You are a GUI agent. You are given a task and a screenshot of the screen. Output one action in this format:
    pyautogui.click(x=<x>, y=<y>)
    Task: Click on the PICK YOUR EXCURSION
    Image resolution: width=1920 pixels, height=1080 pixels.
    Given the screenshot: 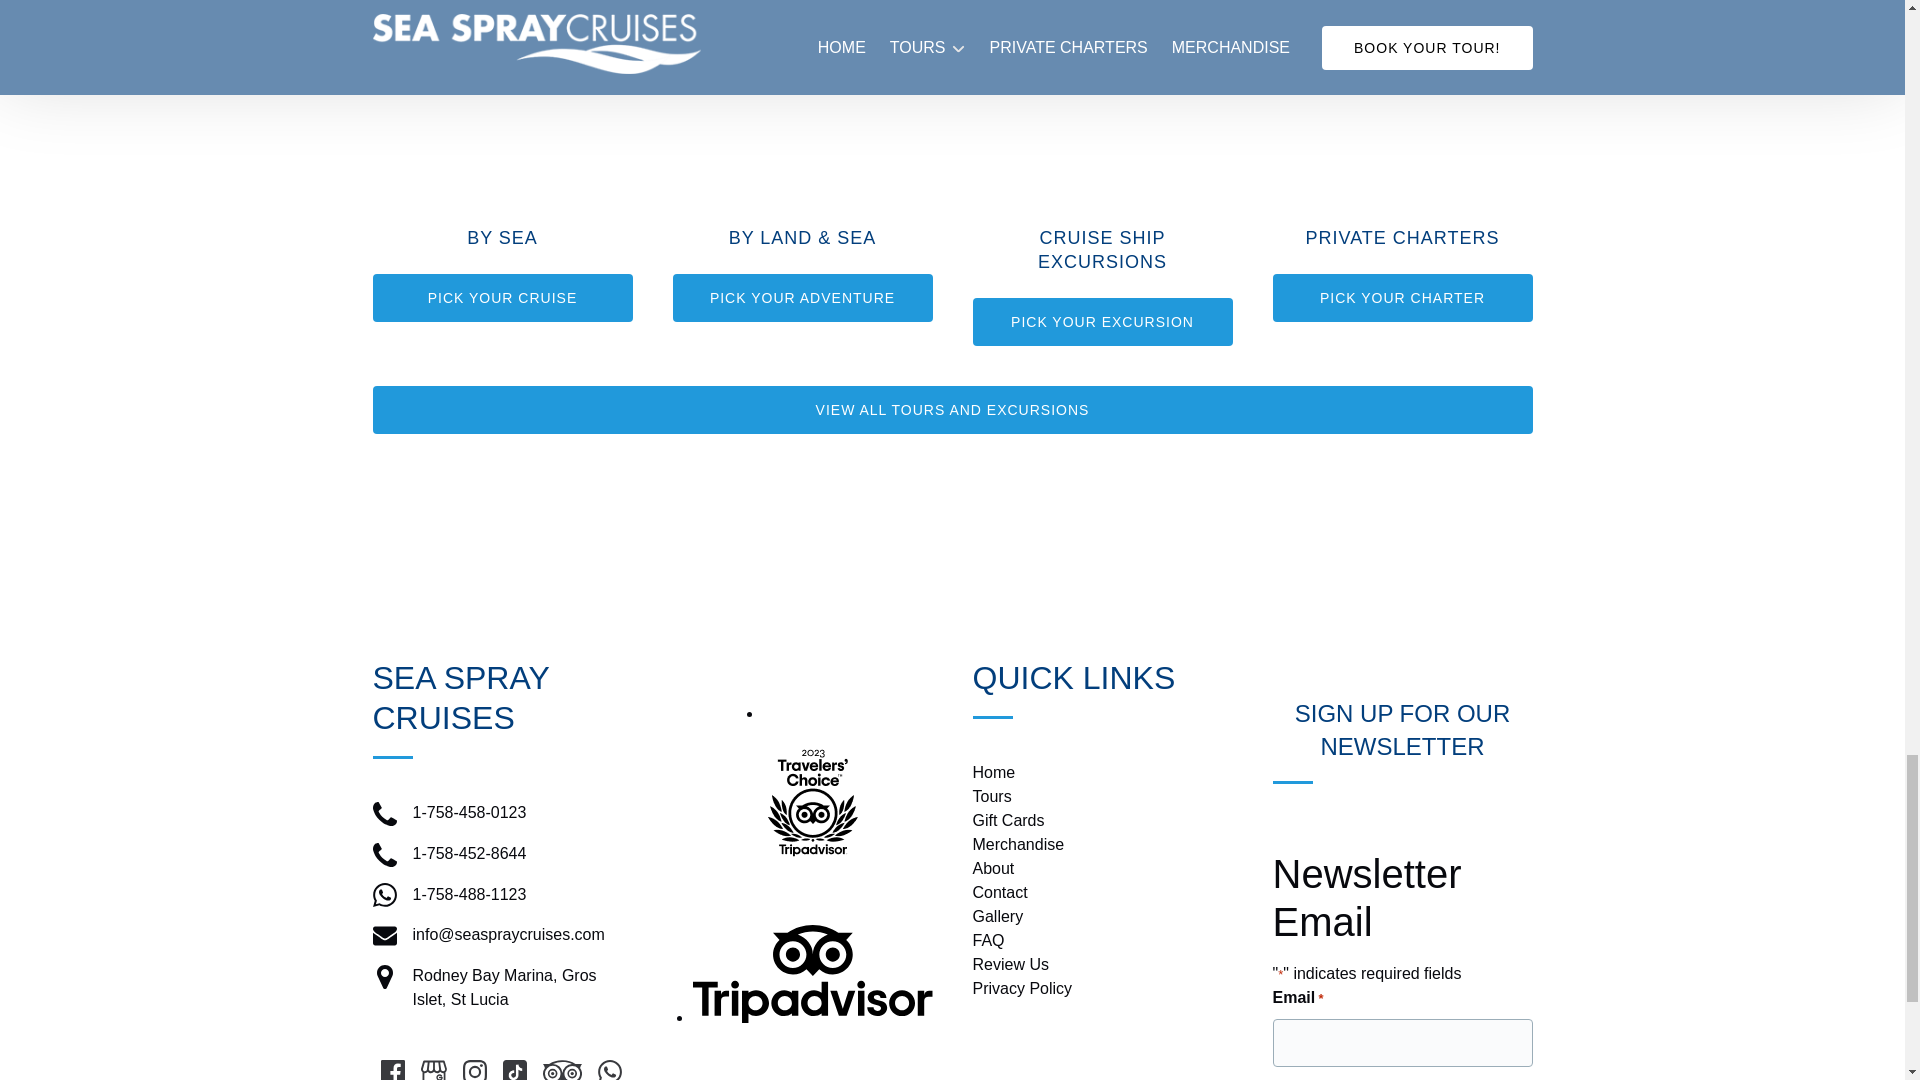 What is the action you would take?
    pyautogui.click(x=1102, y=322)
    